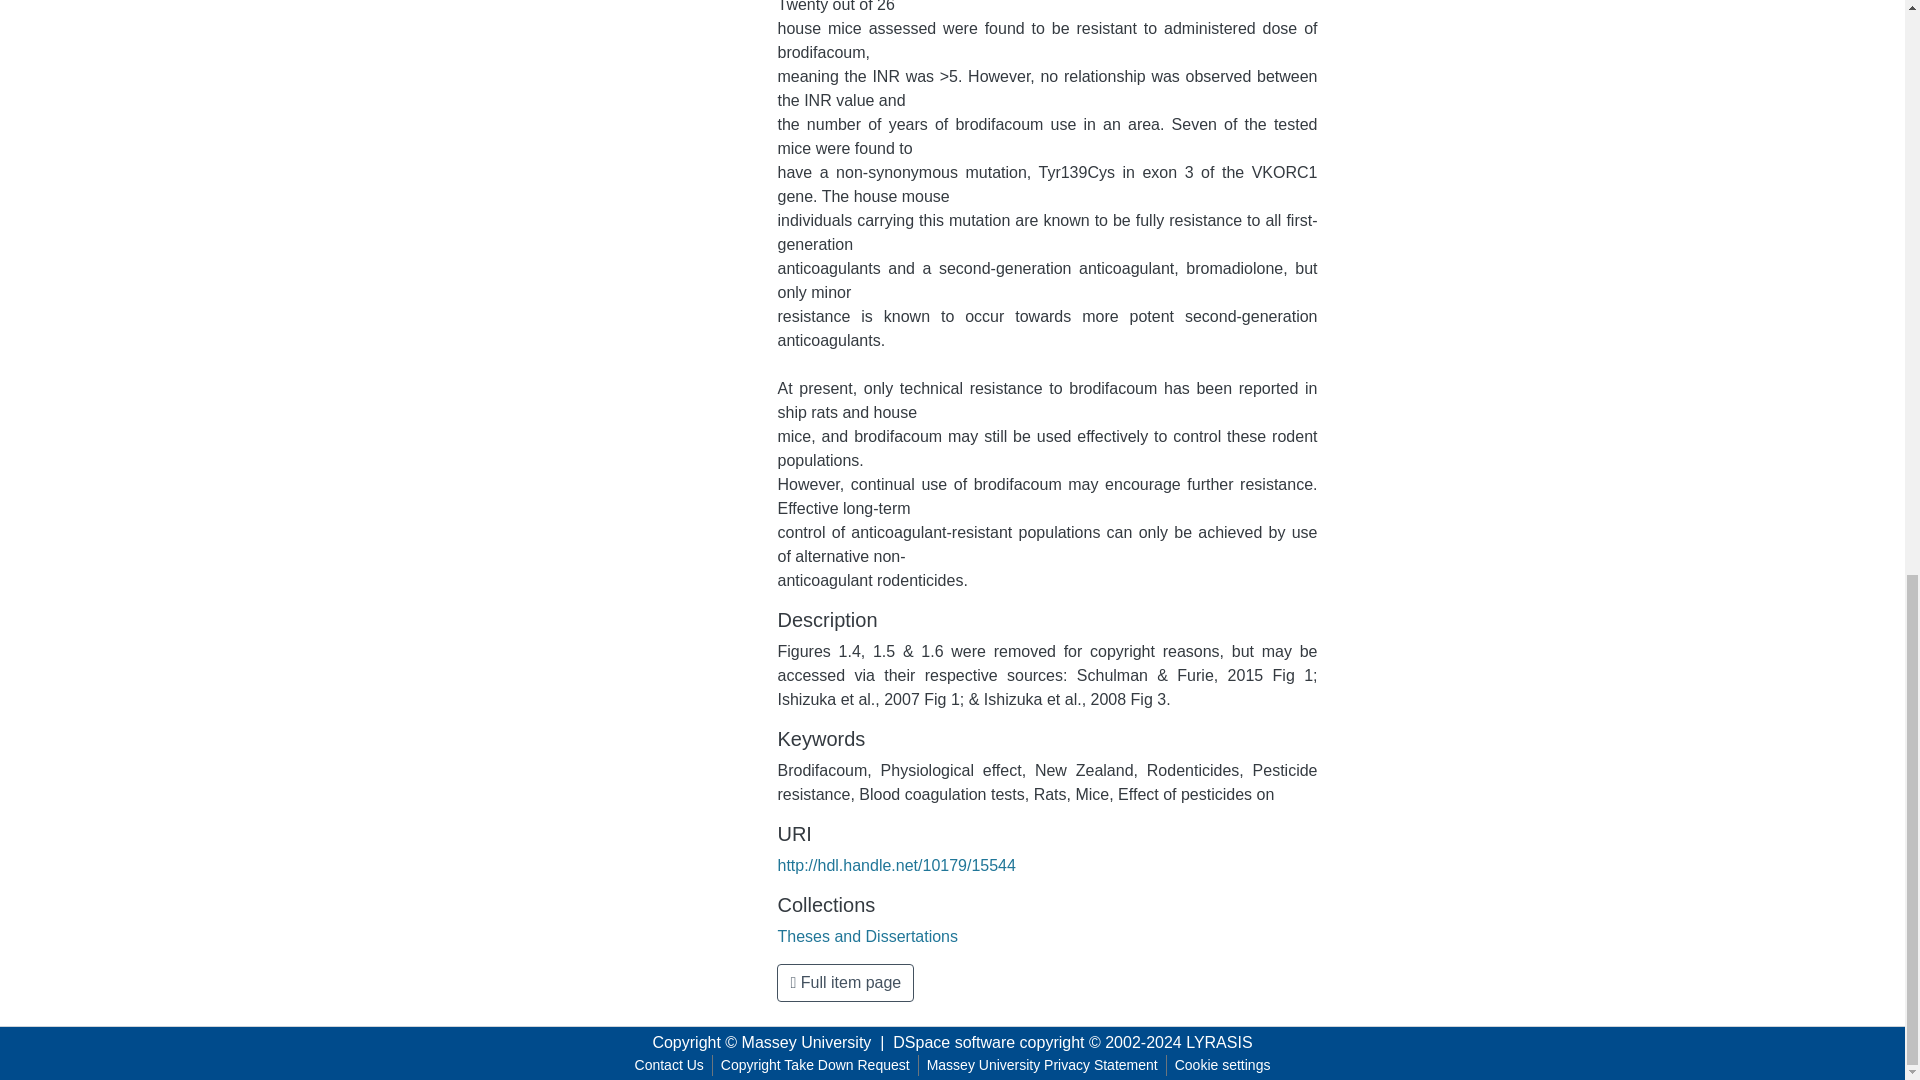  What do you see at coordinates (845, 983) in the screenshot?
I see `Full item page` at bounding box center [845, 983].